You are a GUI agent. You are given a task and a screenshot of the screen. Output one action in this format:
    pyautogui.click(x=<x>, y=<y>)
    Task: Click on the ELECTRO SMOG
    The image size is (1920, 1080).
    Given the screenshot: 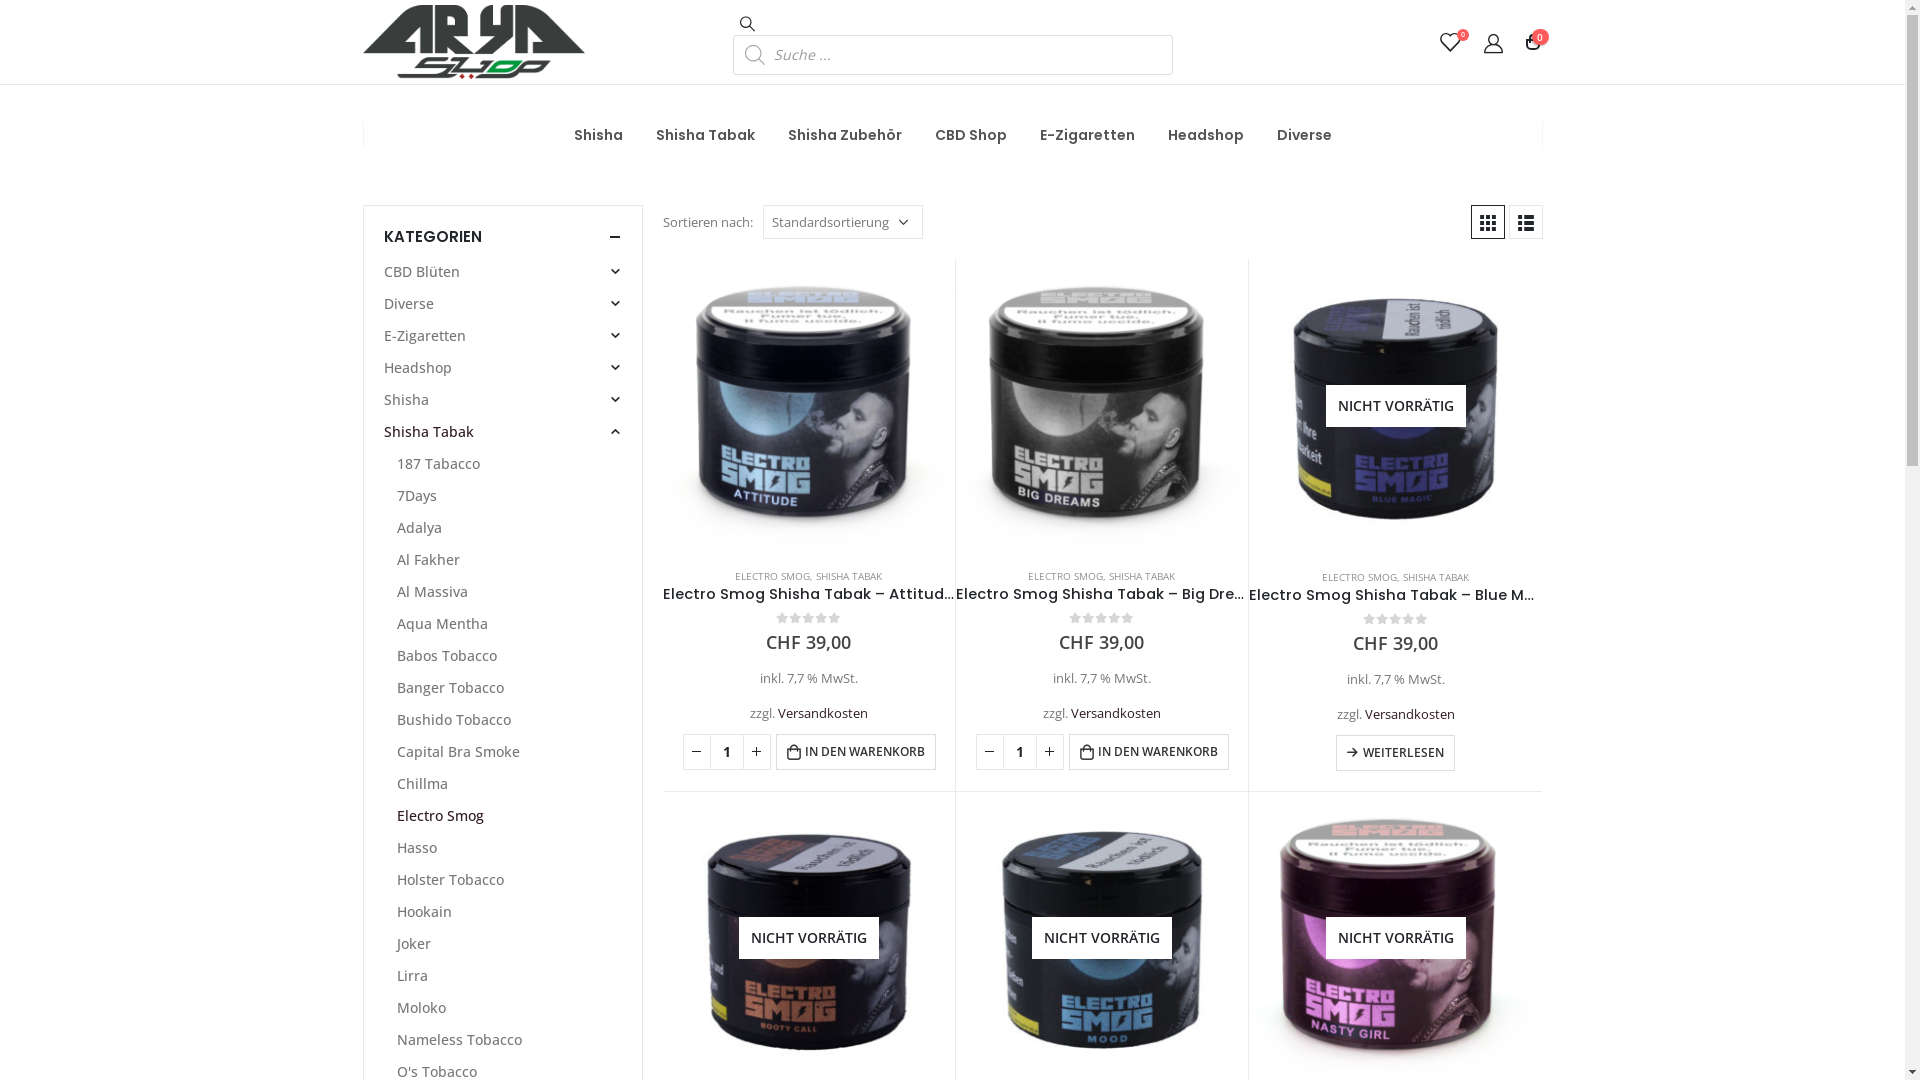 What is the action you would take?
    pyautogui.click(x=772, y=576)
    